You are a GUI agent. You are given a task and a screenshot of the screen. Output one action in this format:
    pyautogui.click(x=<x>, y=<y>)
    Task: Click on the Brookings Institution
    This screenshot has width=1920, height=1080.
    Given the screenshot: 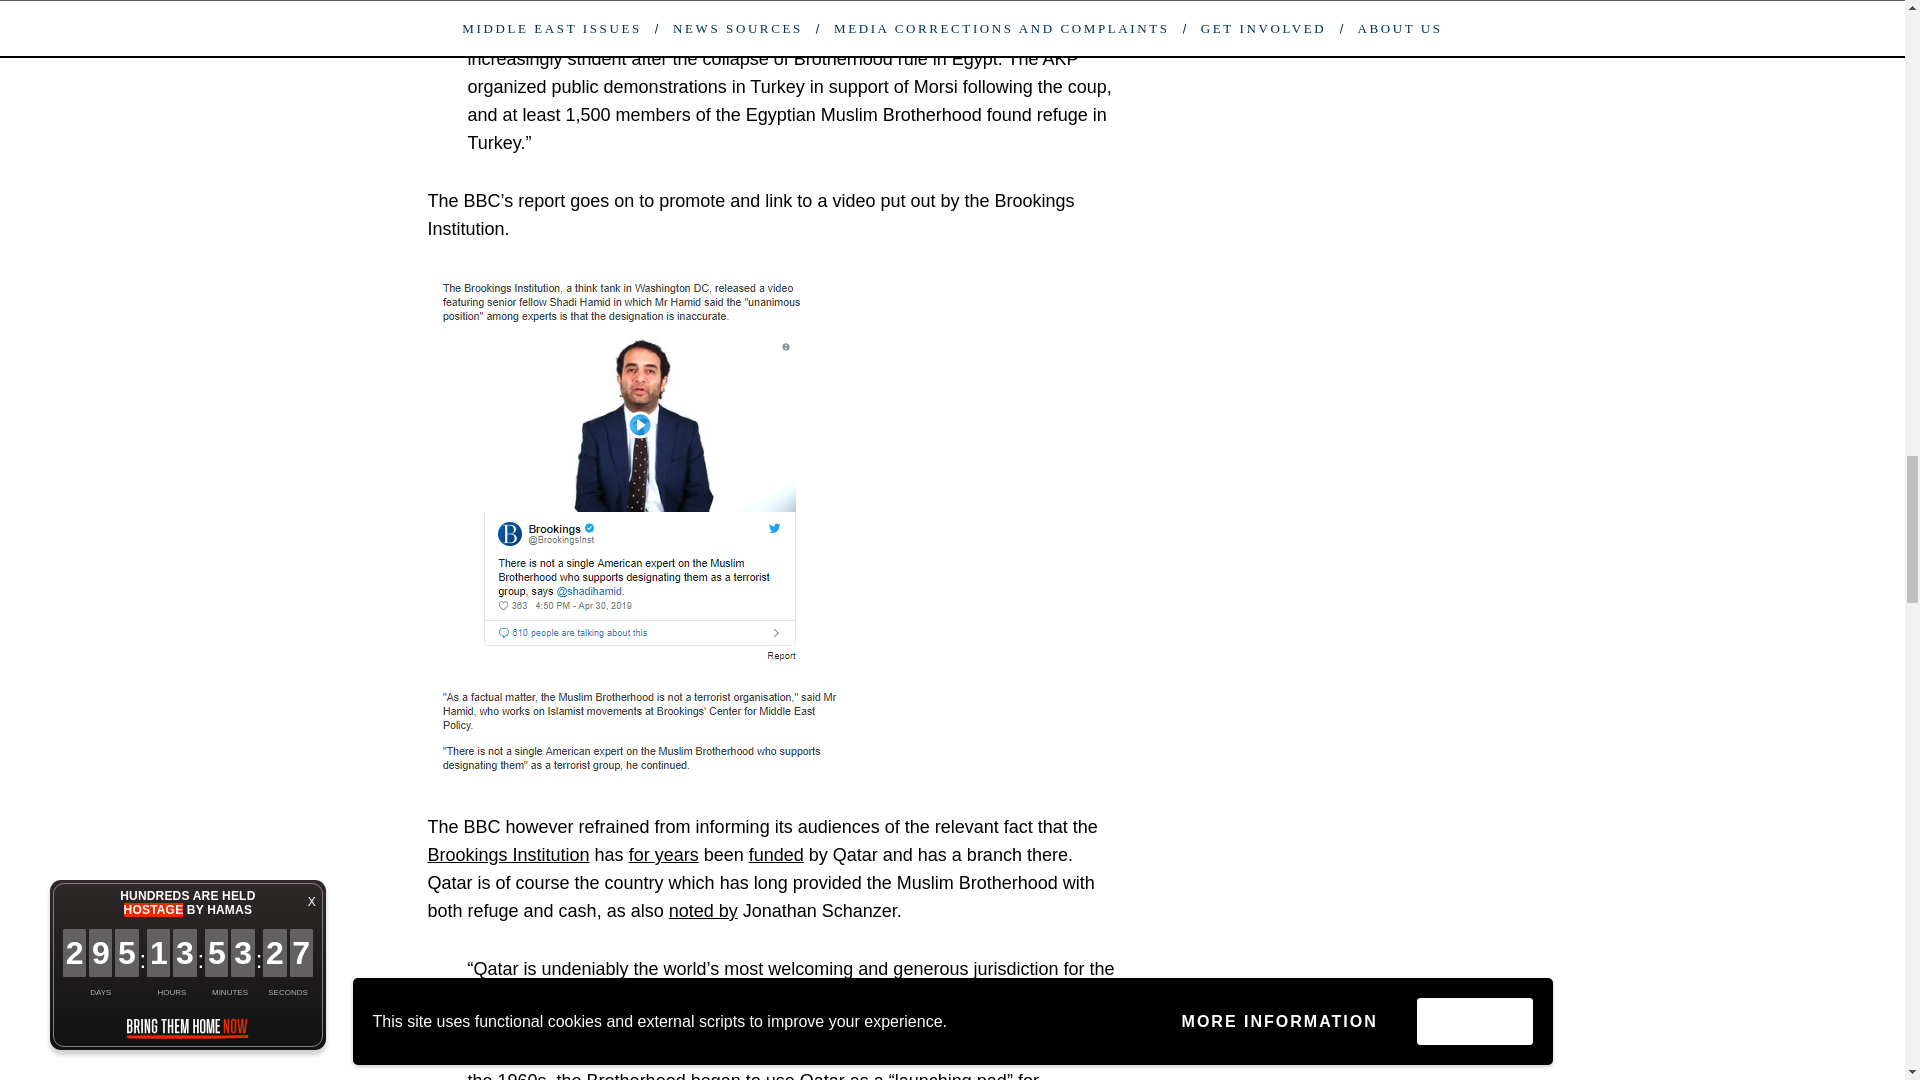 What is the action you would take?
    pyautogui.click(x=508, y=854)
    